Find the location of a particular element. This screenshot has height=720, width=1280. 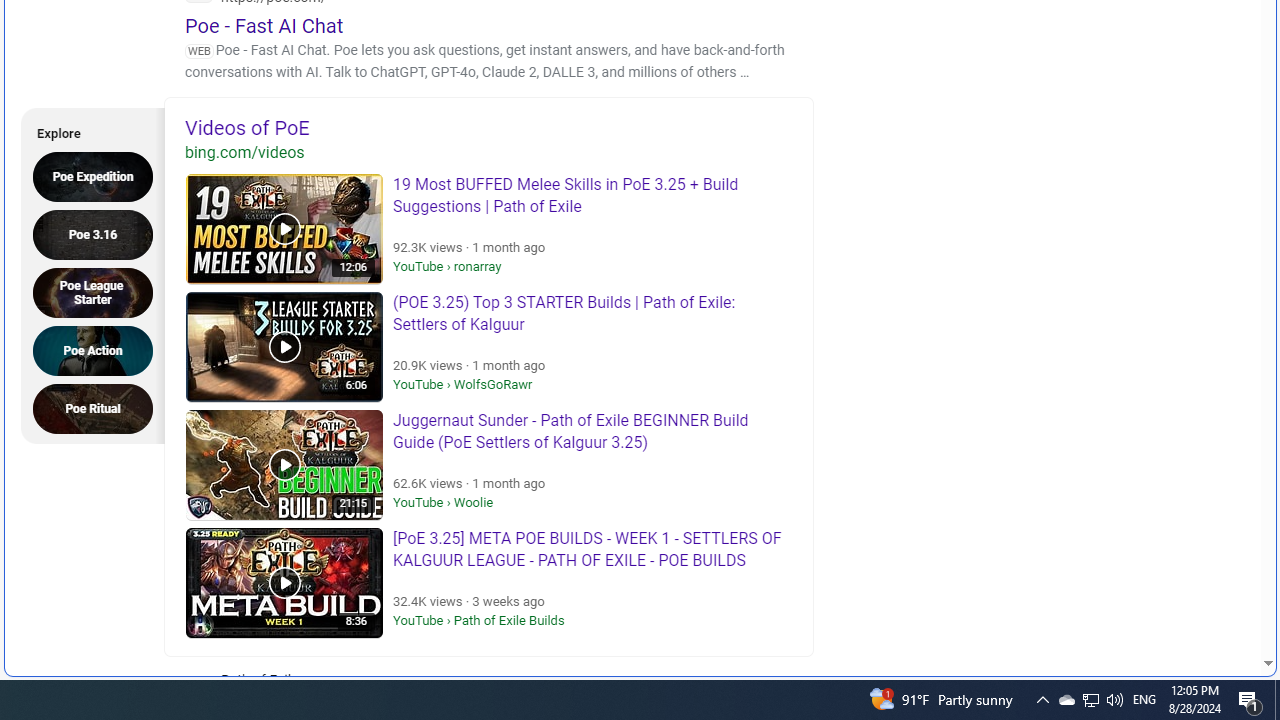

Poe Action is located at coordinates (1042, 700).